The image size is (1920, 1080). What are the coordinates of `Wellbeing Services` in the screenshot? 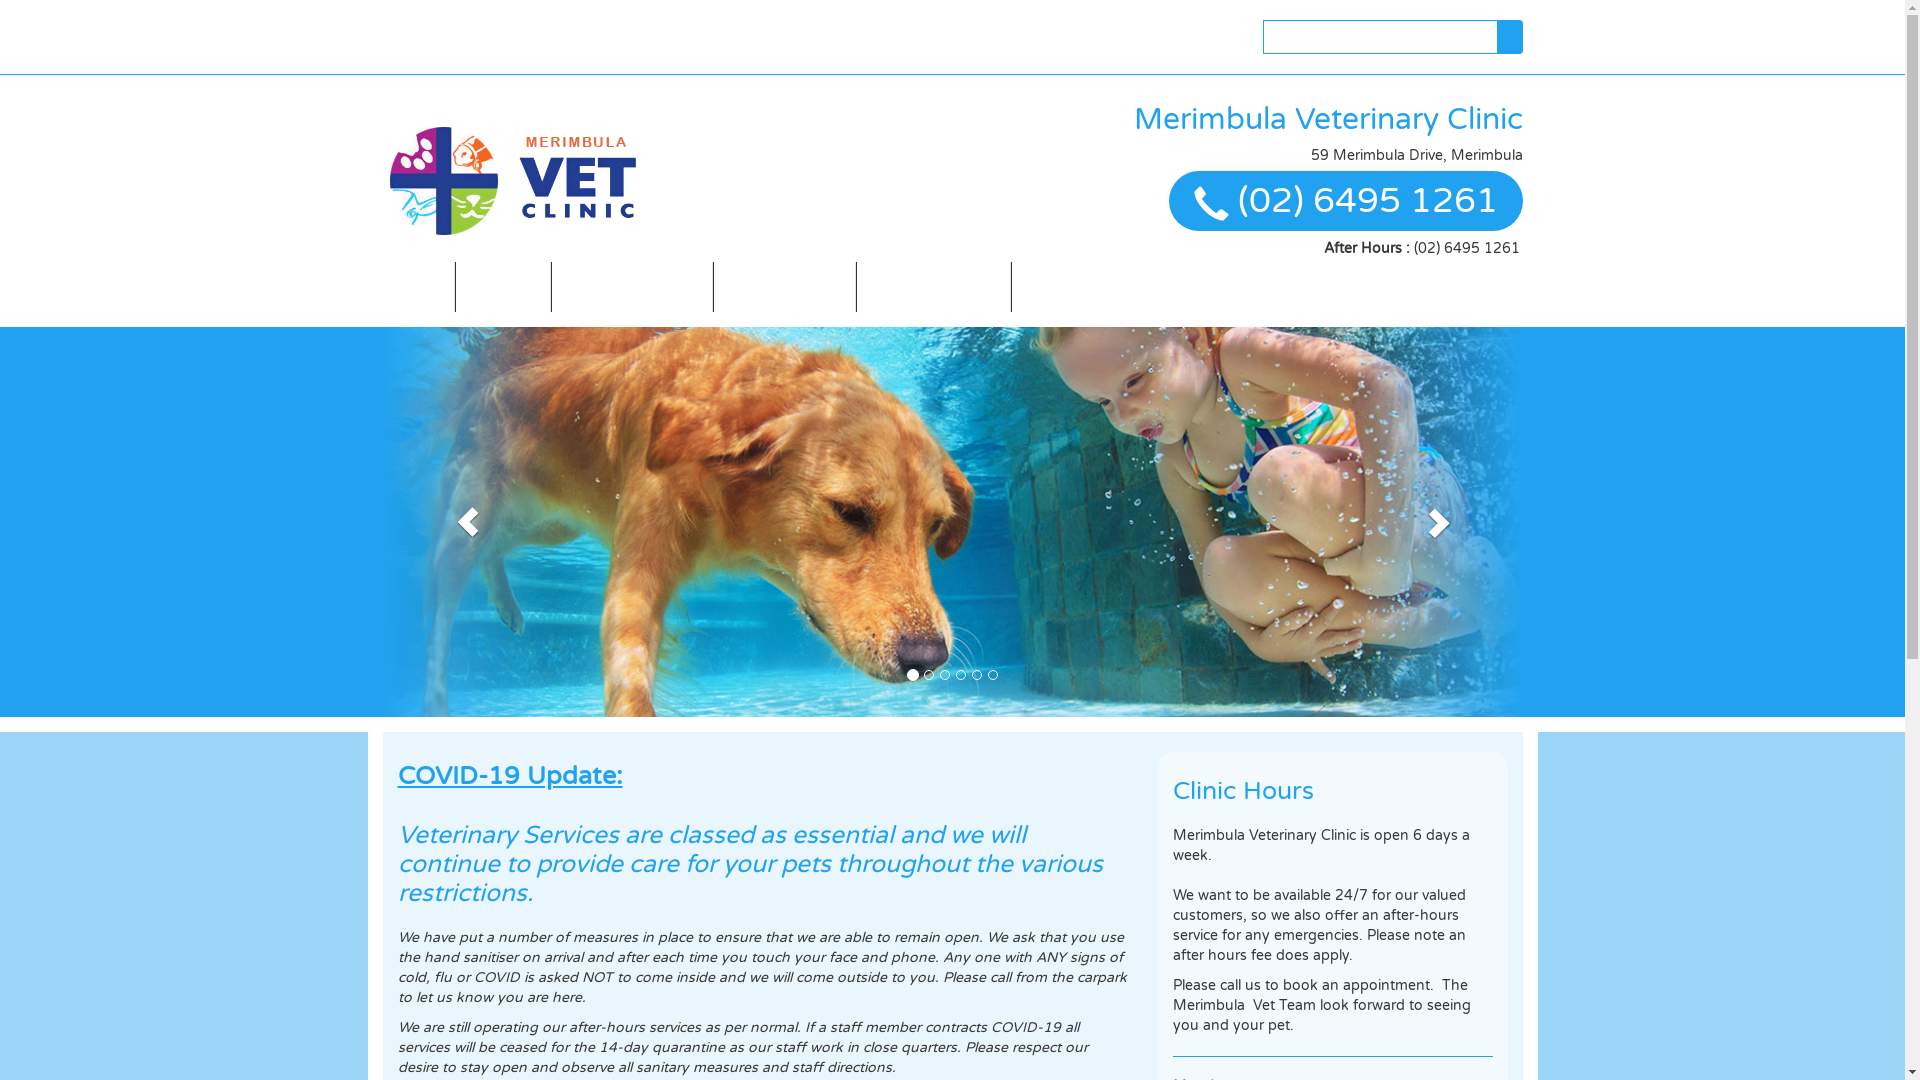 It's located at (934, 286).